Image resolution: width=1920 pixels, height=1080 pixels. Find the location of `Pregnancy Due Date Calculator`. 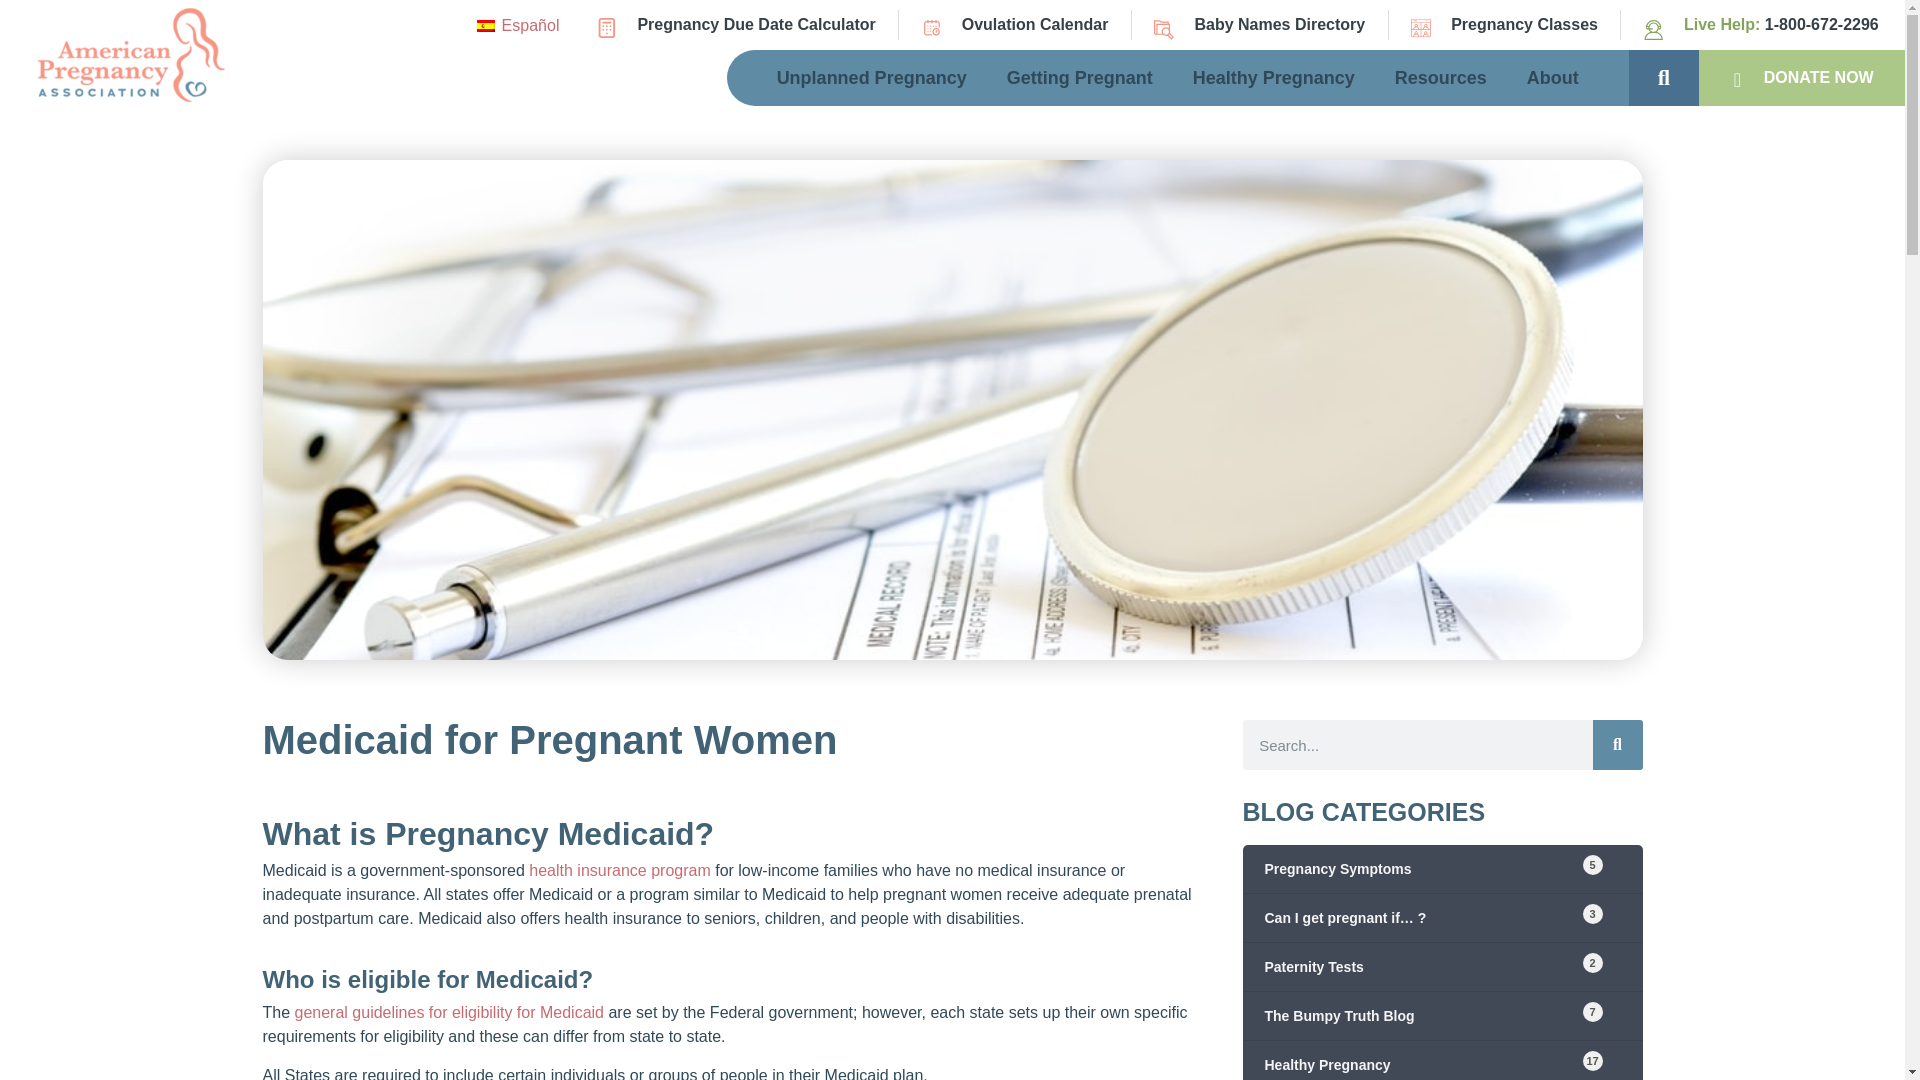

Pregnancy Due Date Calculator is located at coordinates (736, 24).